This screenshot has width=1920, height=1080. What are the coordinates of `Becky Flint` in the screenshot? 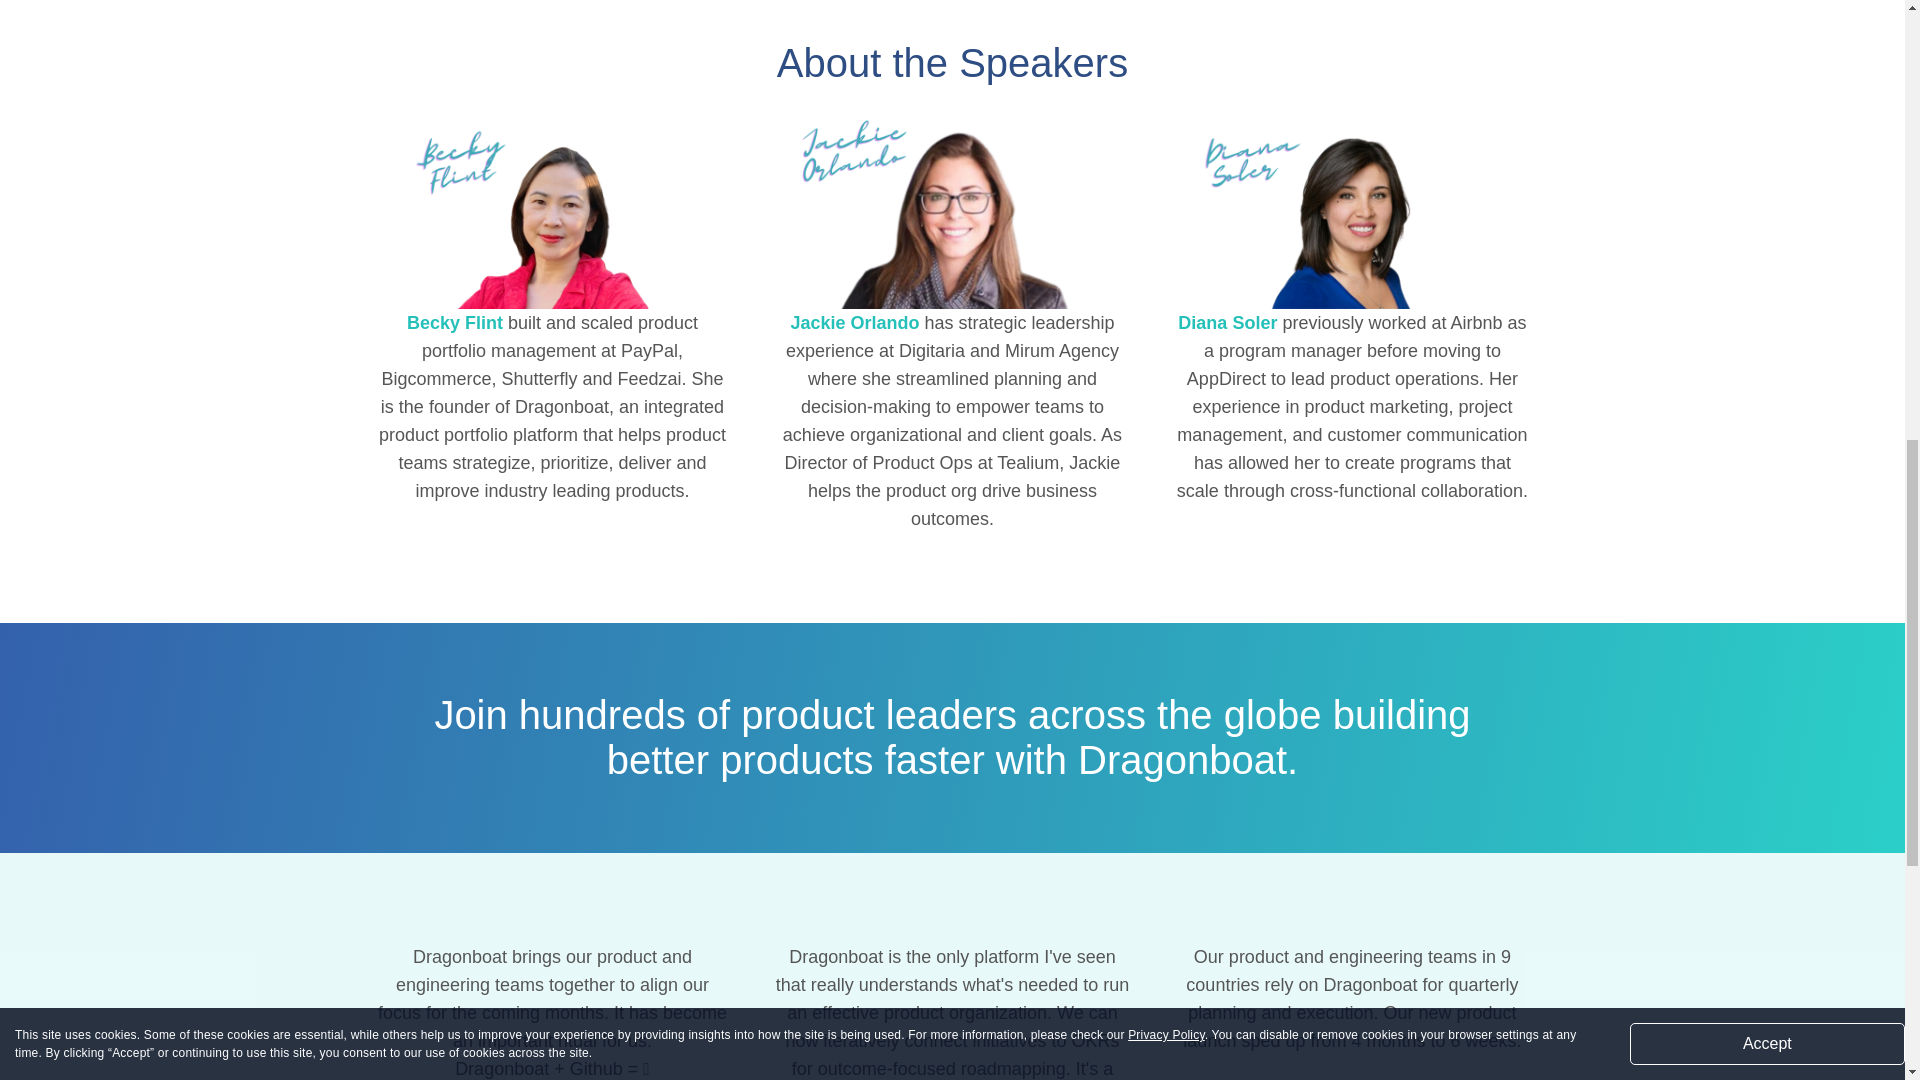 It's located at (552, 206).